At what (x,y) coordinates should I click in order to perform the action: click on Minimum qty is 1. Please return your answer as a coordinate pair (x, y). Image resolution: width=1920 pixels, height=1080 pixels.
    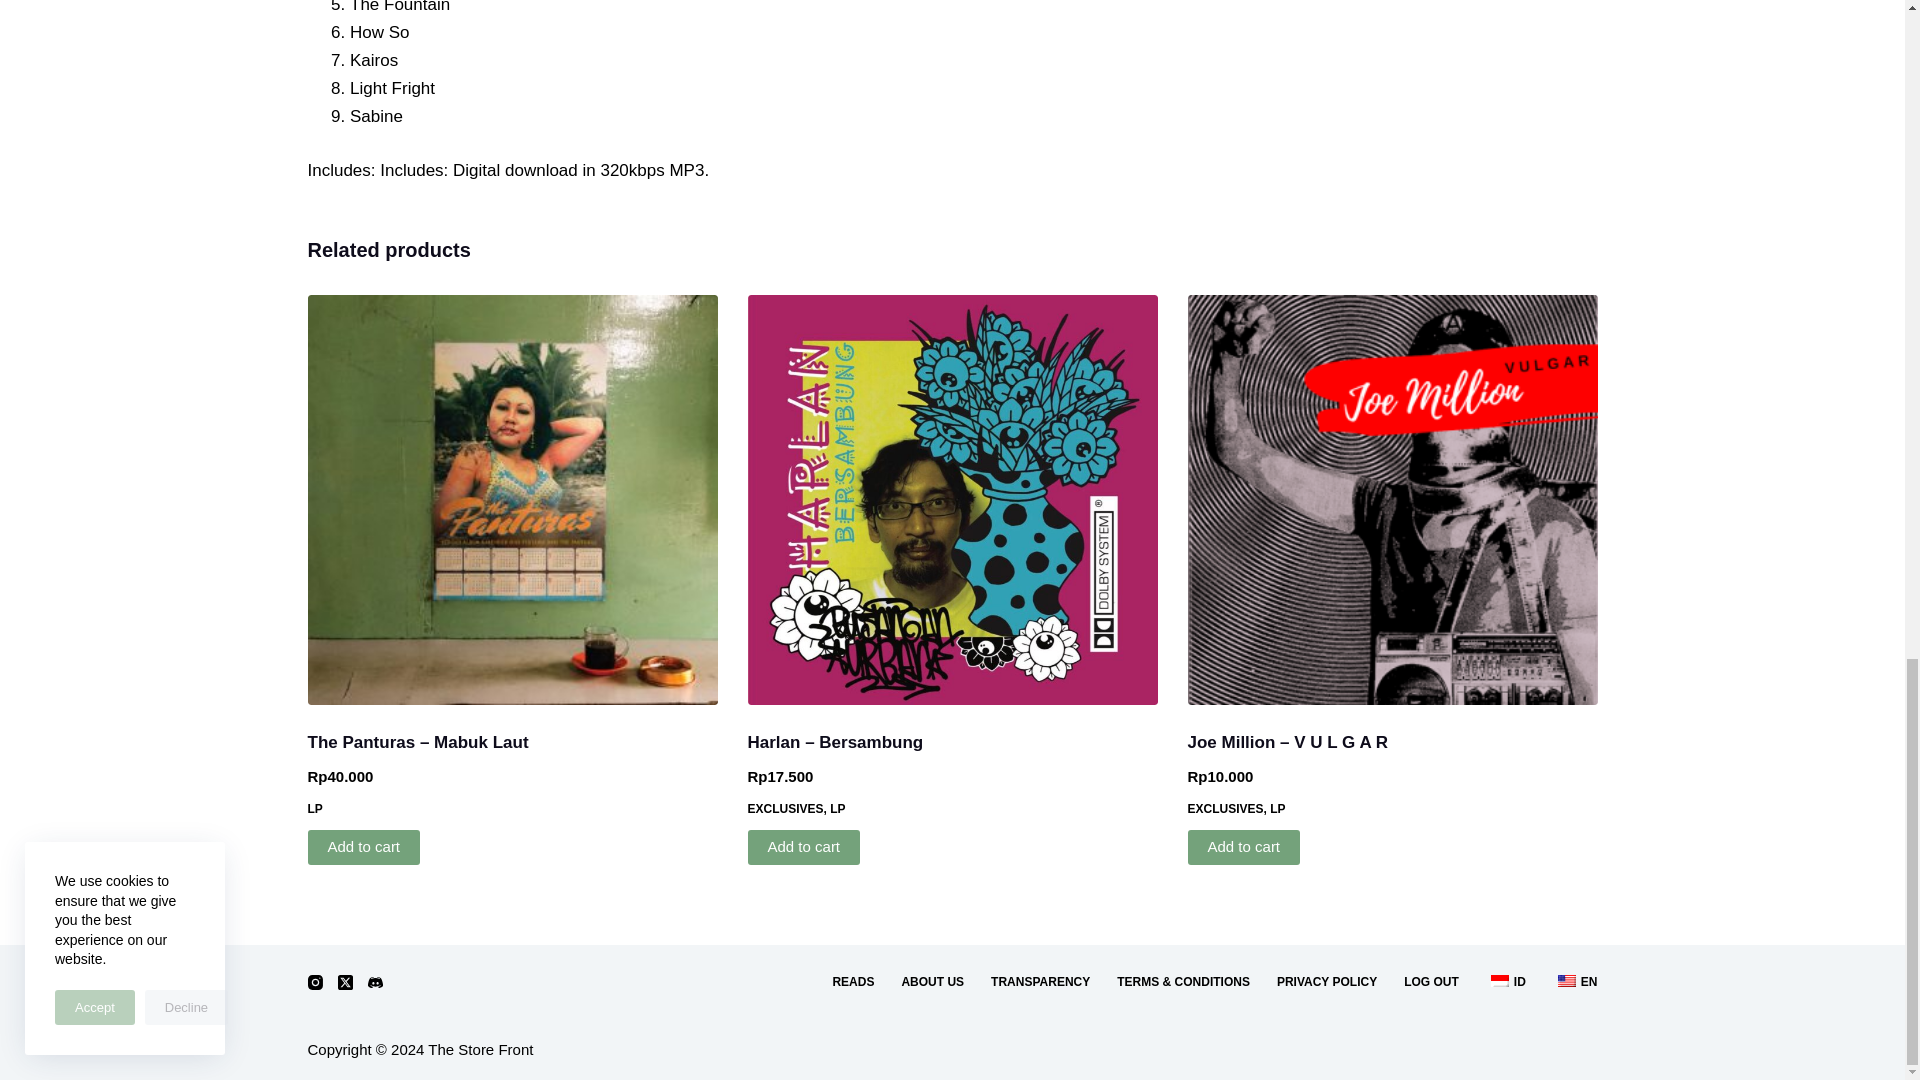
    Looking at the image, I should click on (804, 848).